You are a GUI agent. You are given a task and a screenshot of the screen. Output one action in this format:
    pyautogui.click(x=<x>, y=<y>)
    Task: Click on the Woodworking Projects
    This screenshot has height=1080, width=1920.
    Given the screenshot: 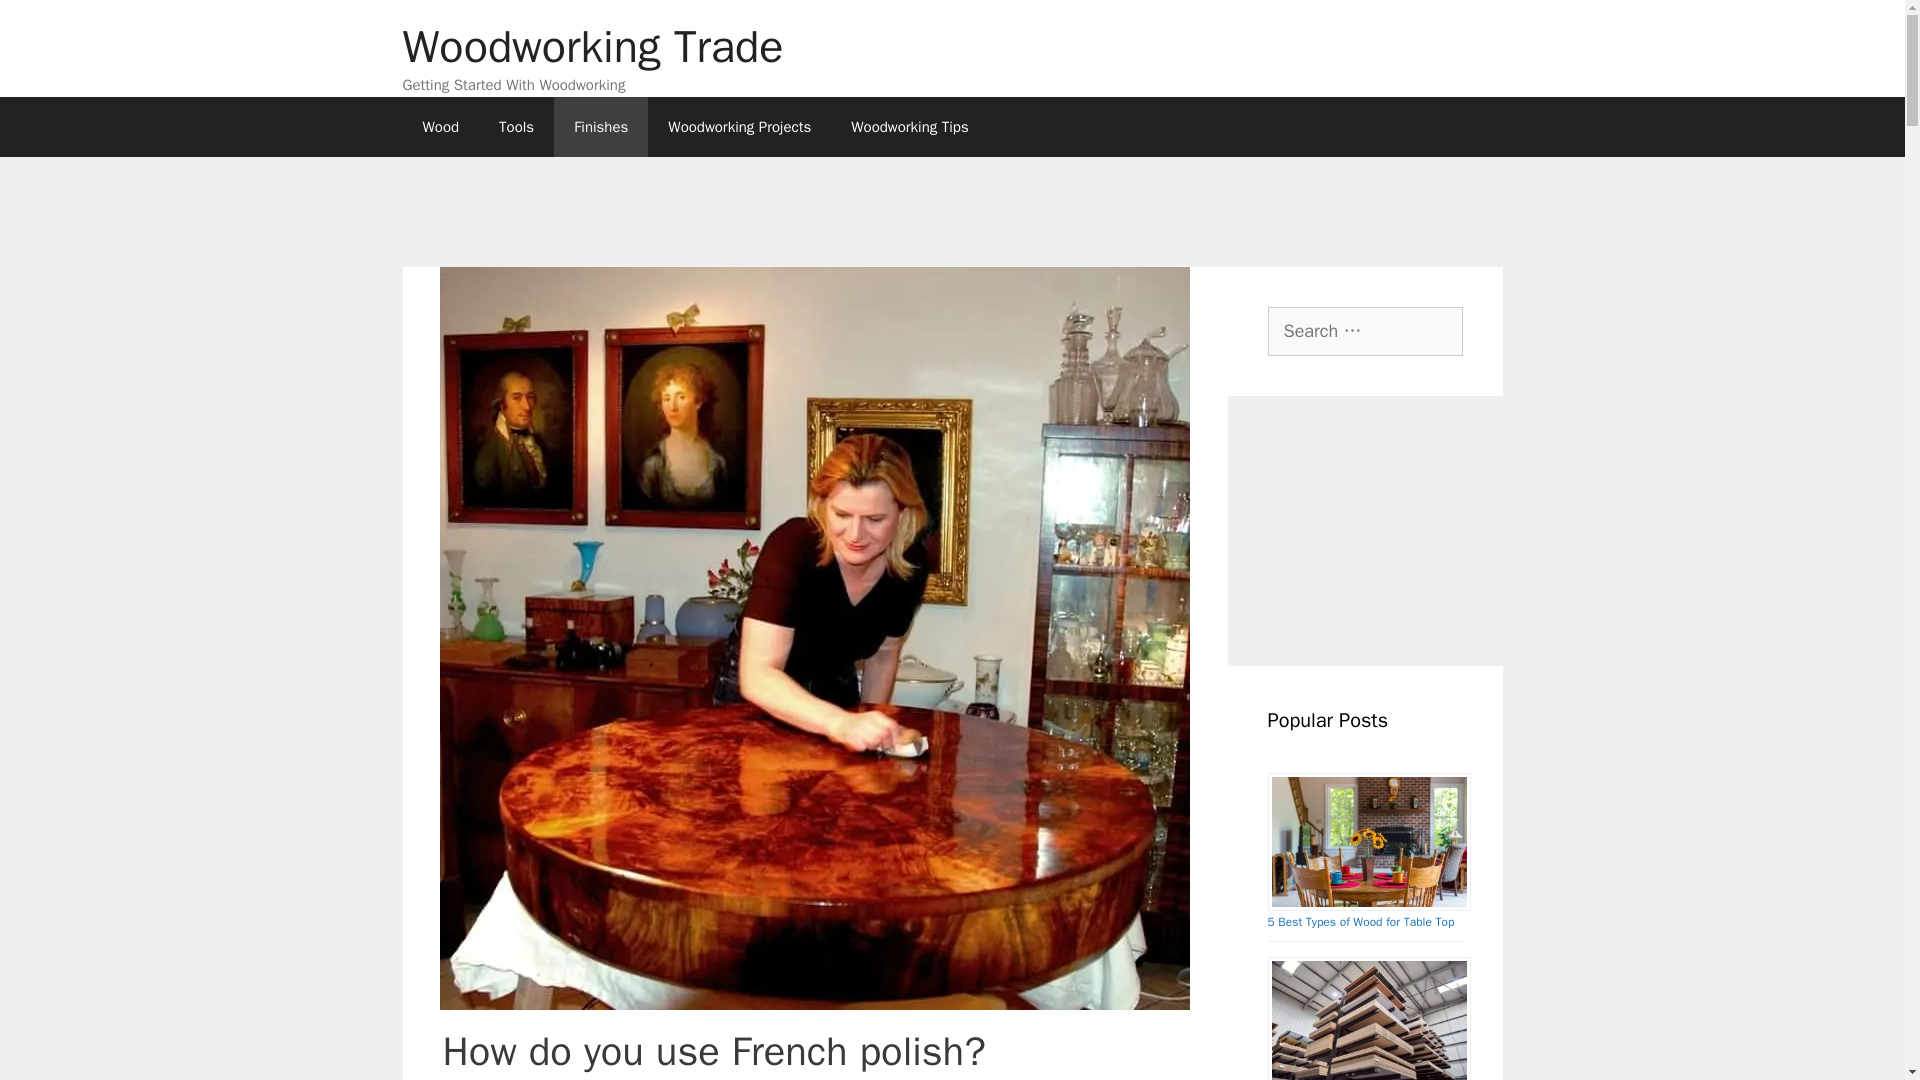 What is the action you would take?
    pyautogui.click(x=740, y=126)
    